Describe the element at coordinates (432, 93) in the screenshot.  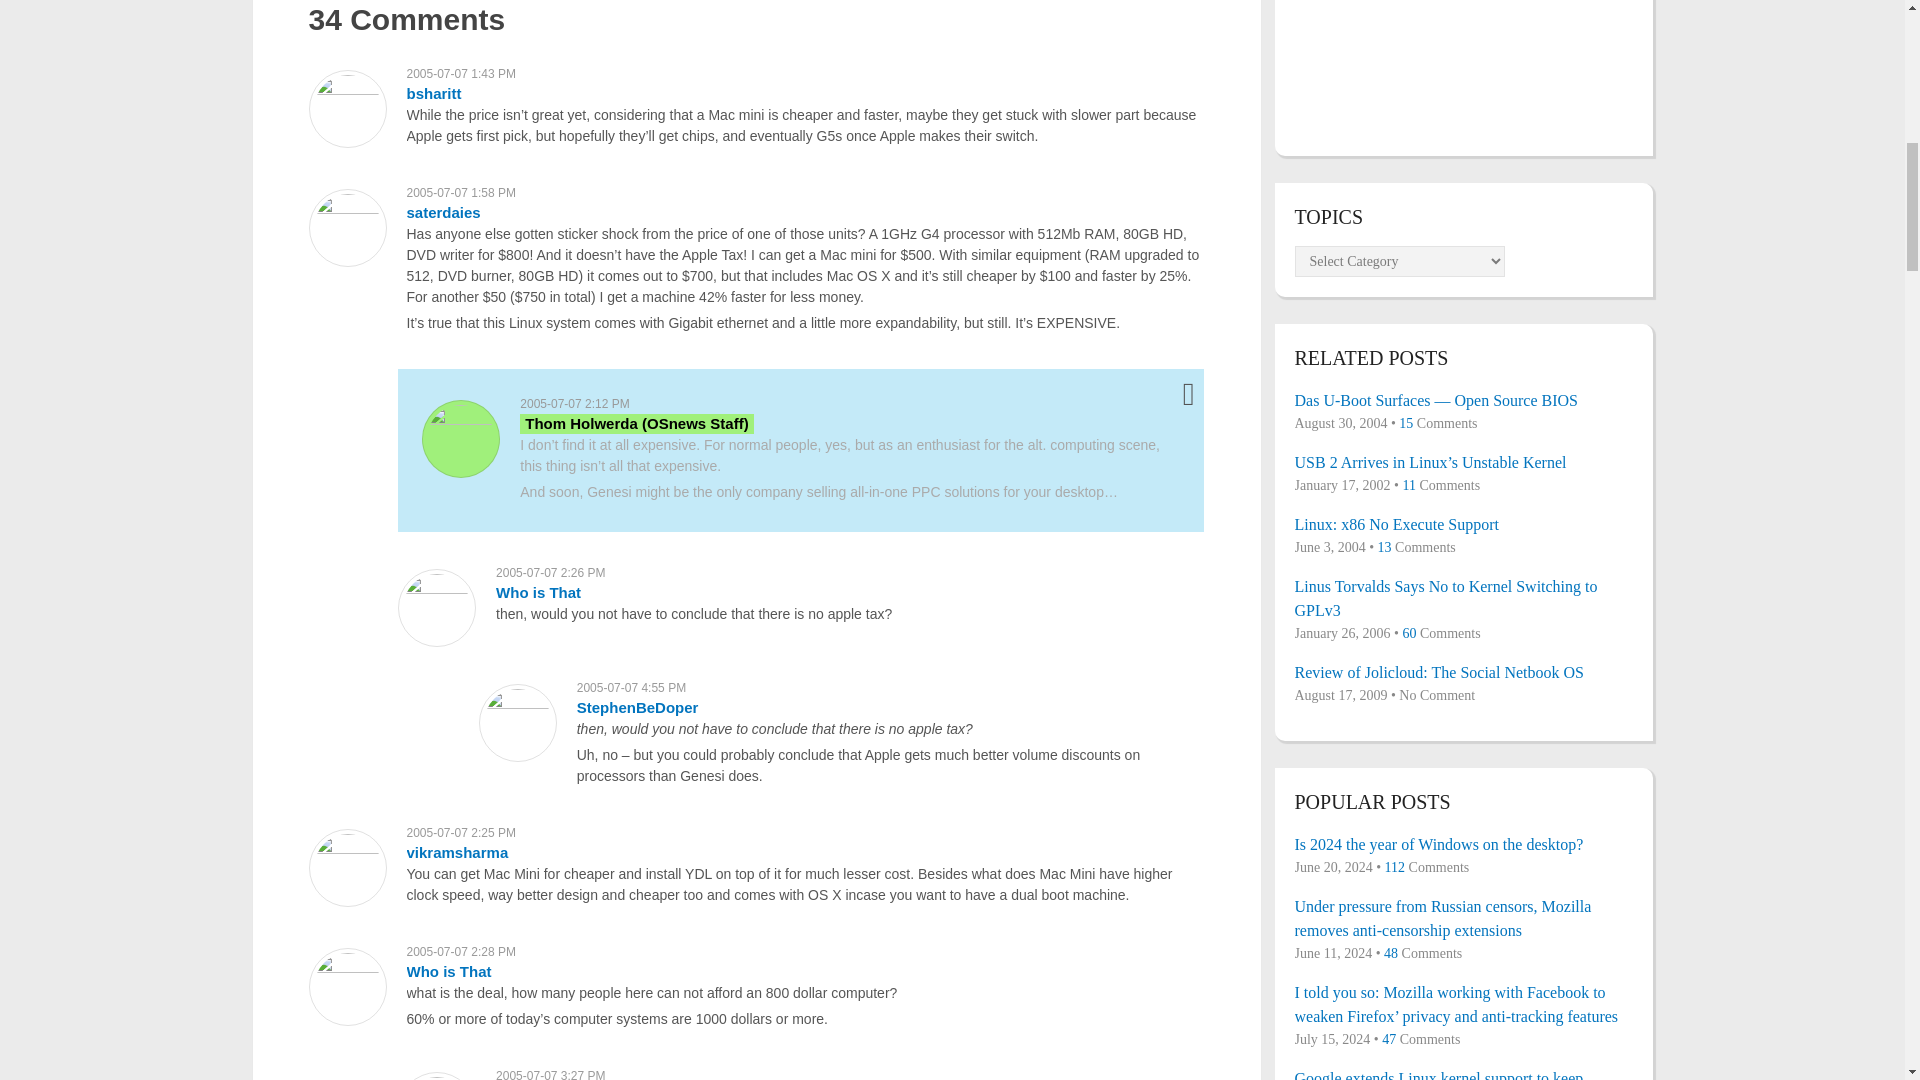
I see `bsharitt` at that location.